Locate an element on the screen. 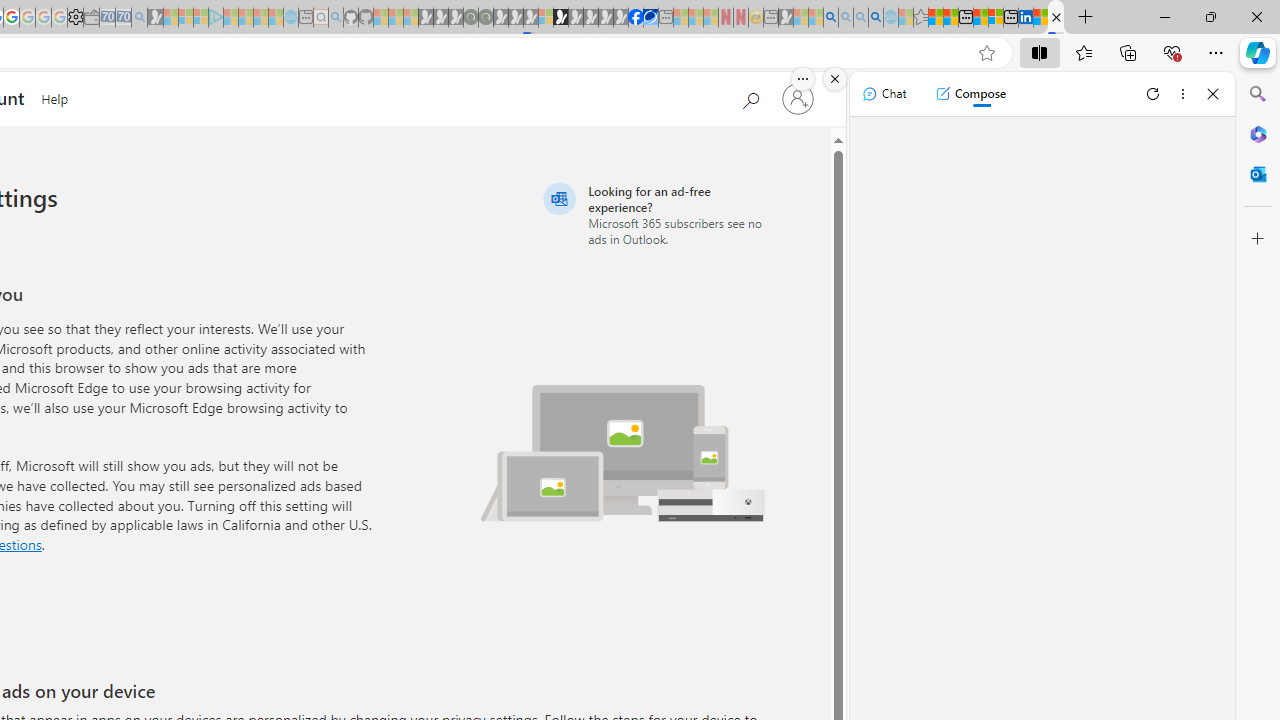  Search Microsoft.com is located at coordinates (750, 97).